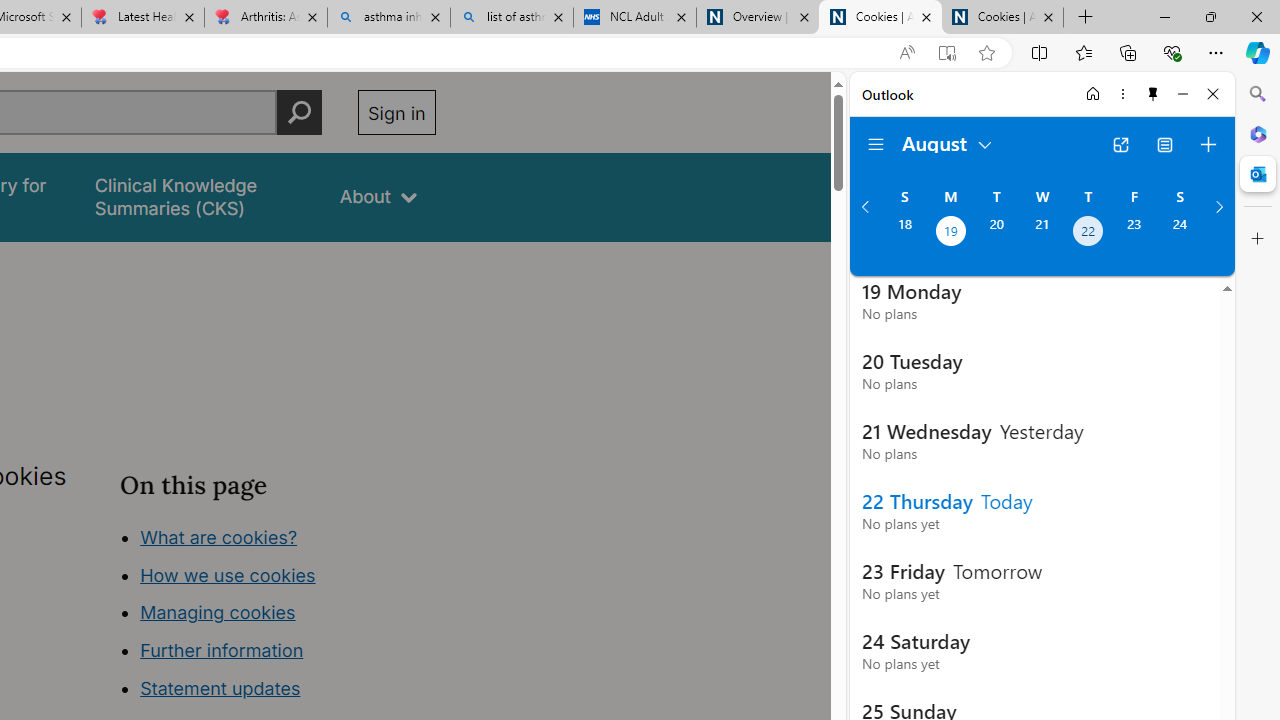 The image size is (1280, 720). What do you see at coordinates (946, 53) in the screenshot?
I see `Enter Immersive Reader (F9)` at bounding box center [946, 53].